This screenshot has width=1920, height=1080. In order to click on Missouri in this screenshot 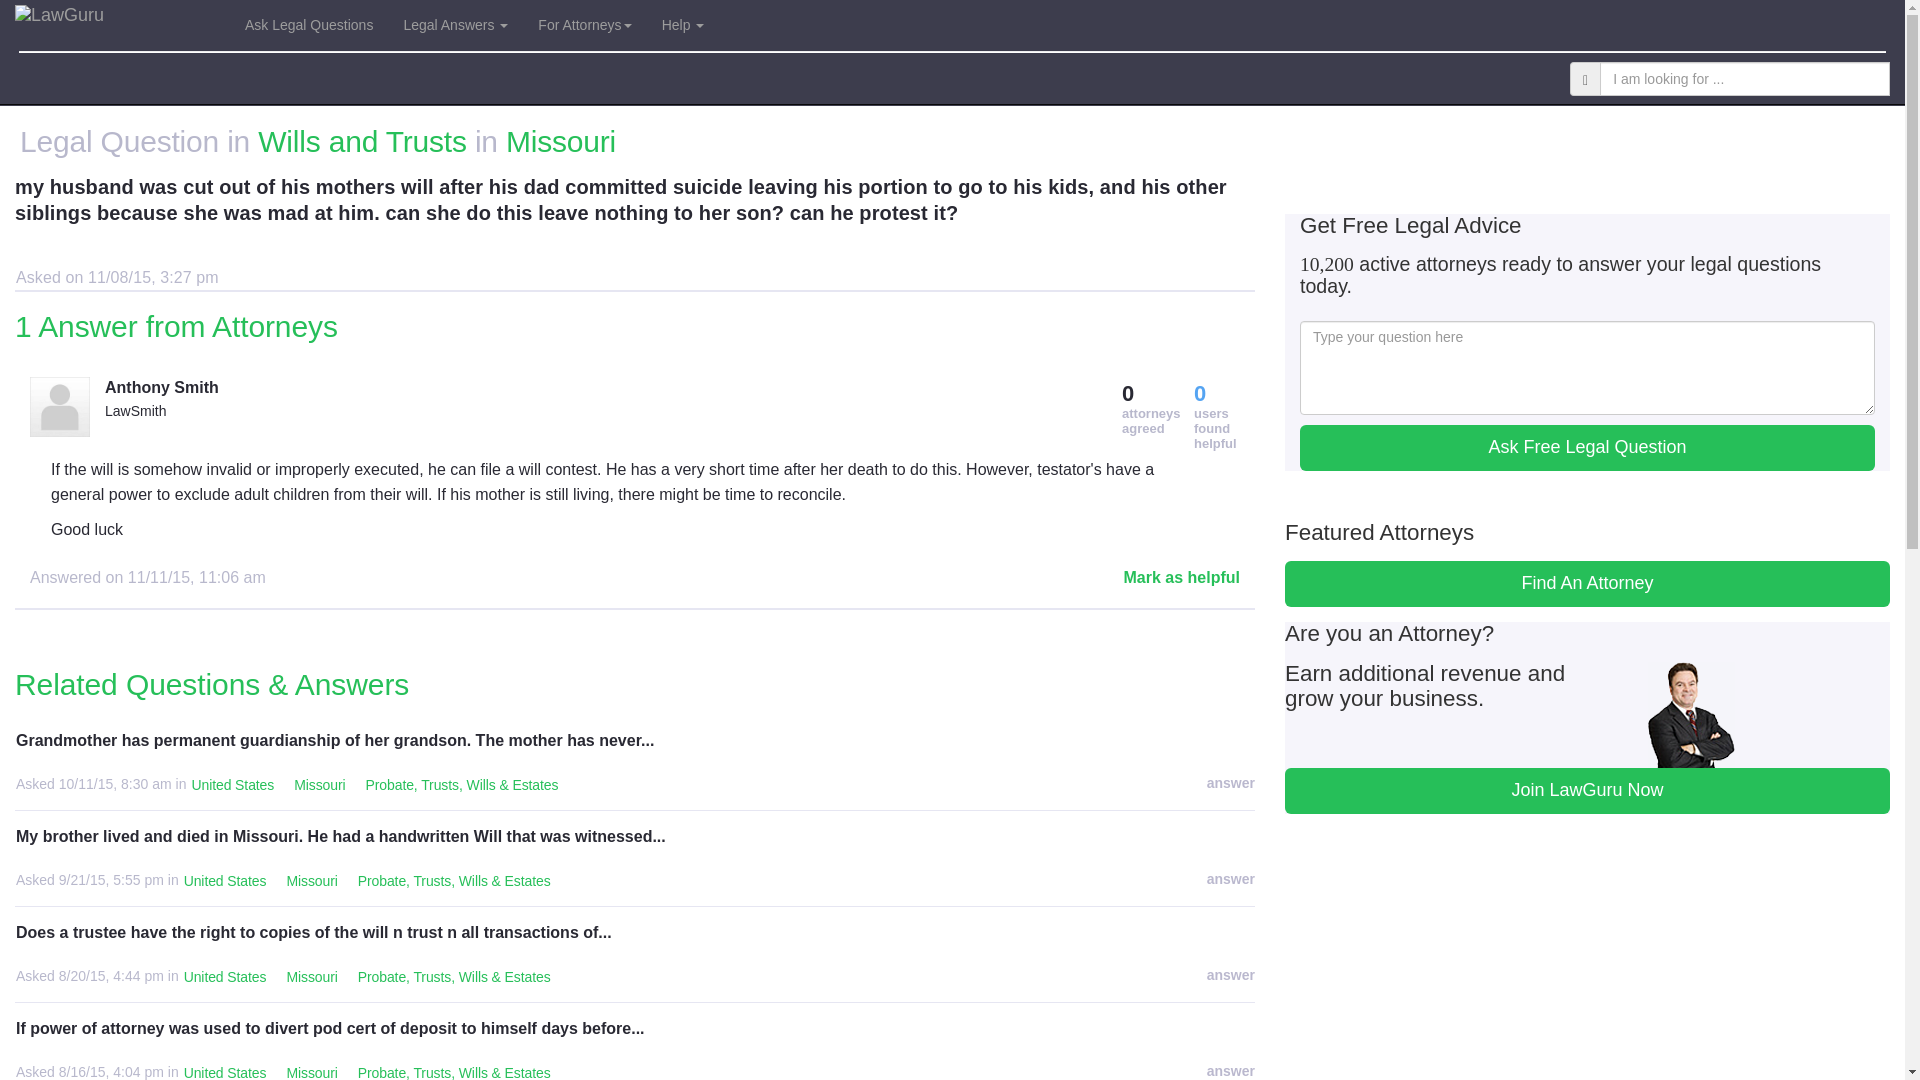, I will do `click(319, 786)`.